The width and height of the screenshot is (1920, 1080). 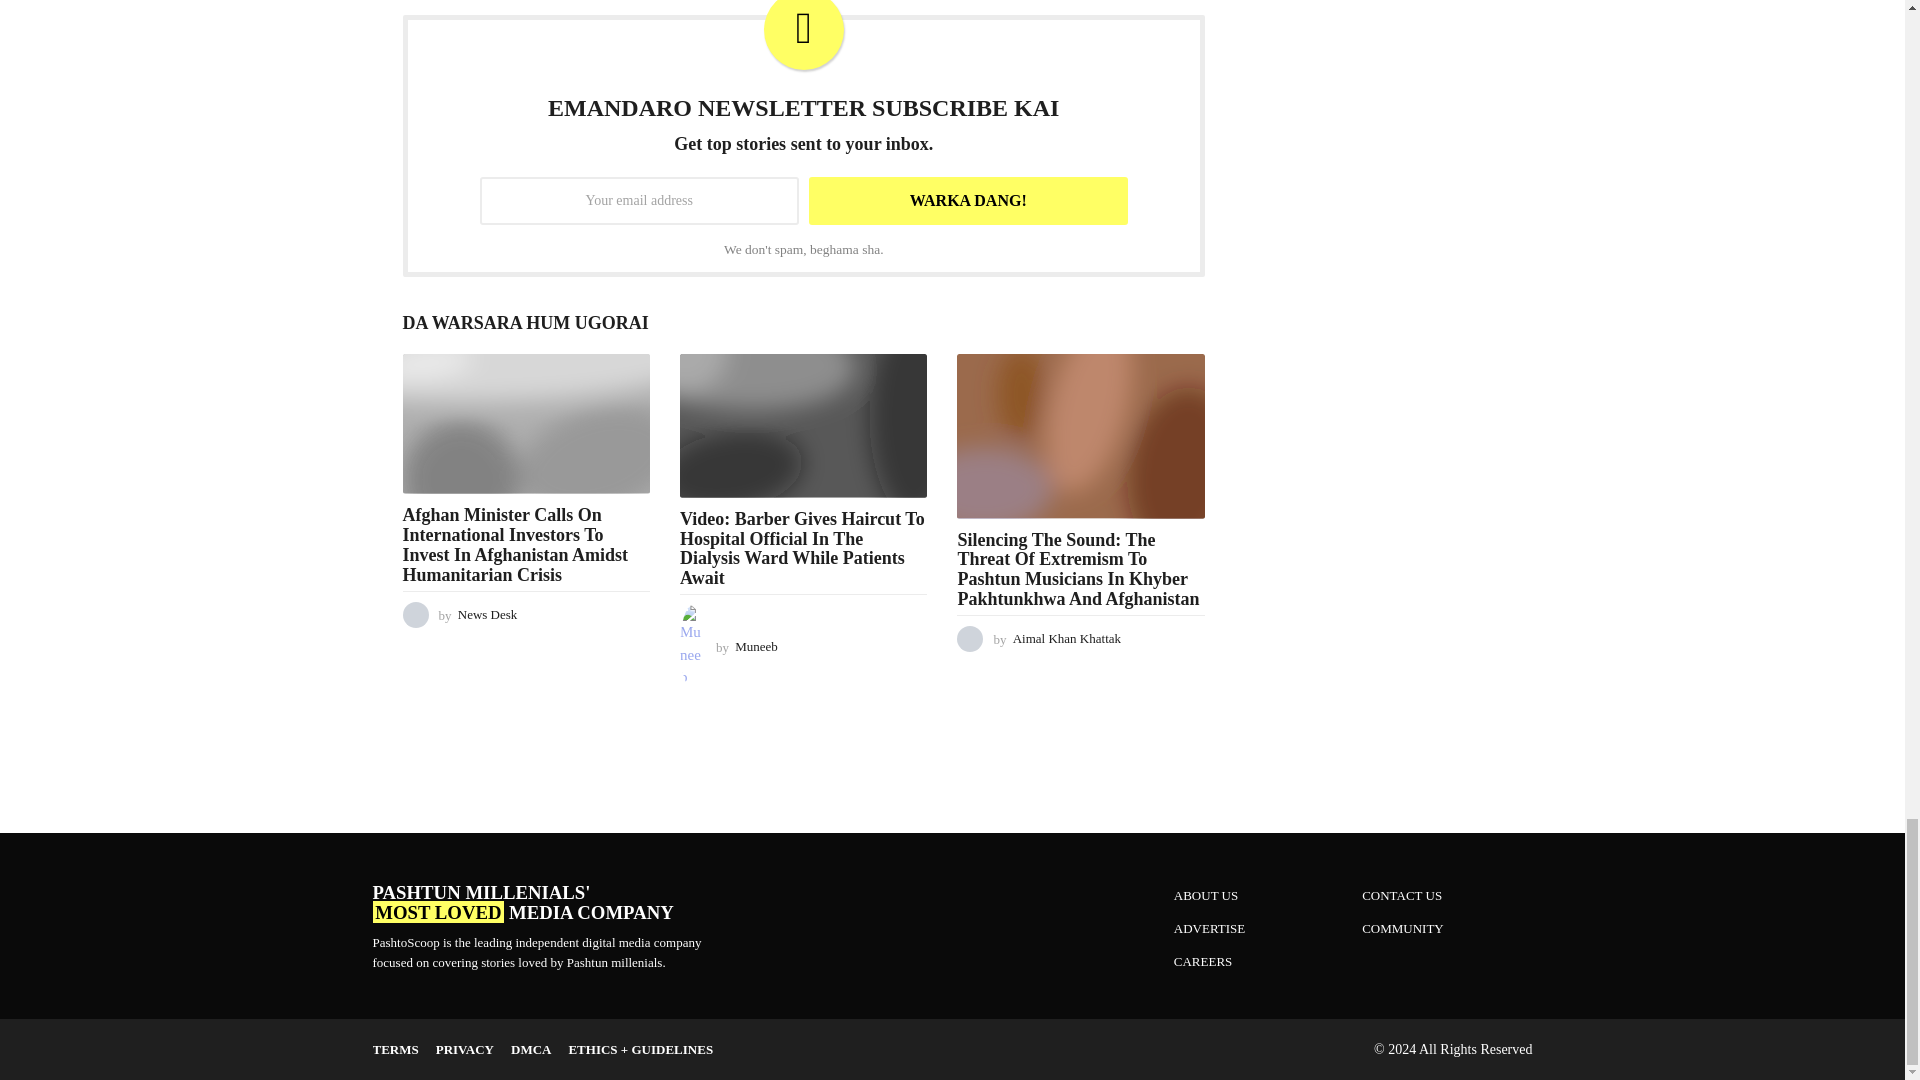 I want to click on Warka Dang!, so click(x=968, y=200).